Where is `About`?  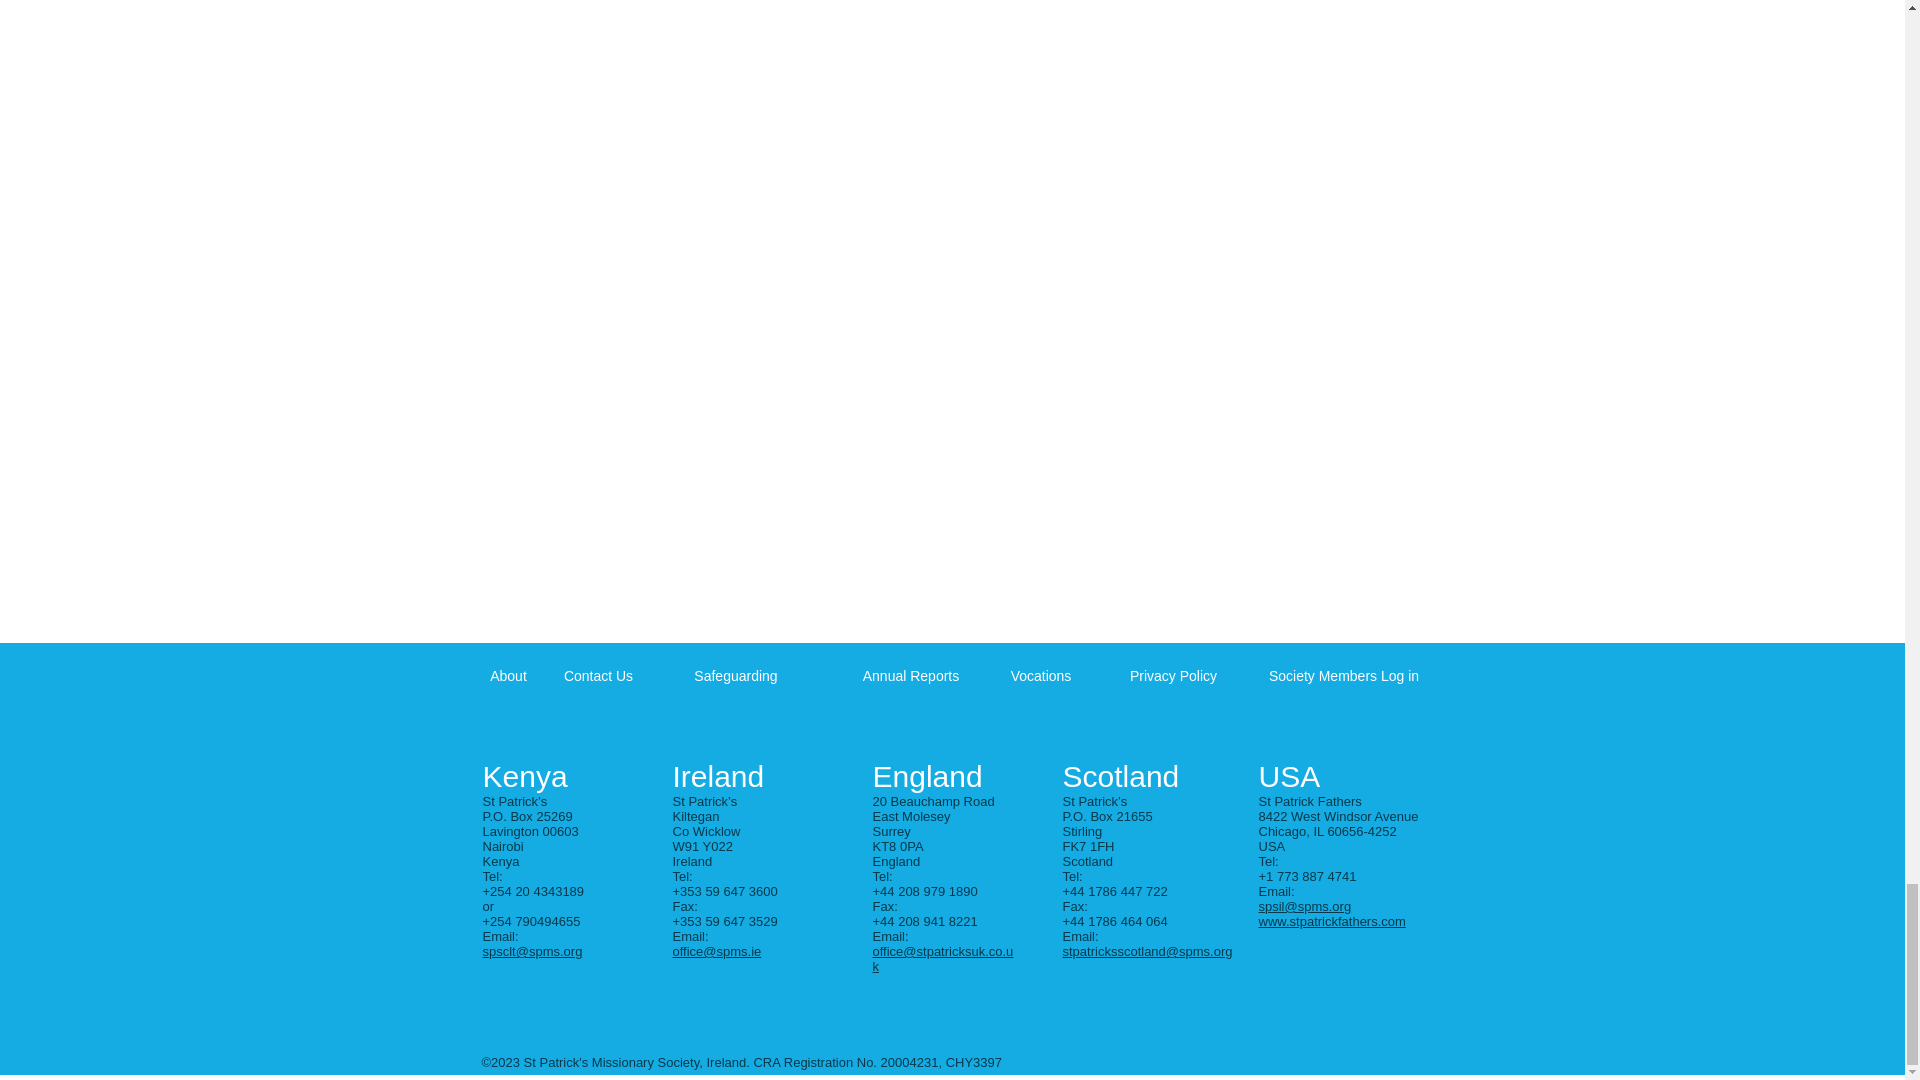 About is located at coordinates (508, 676).